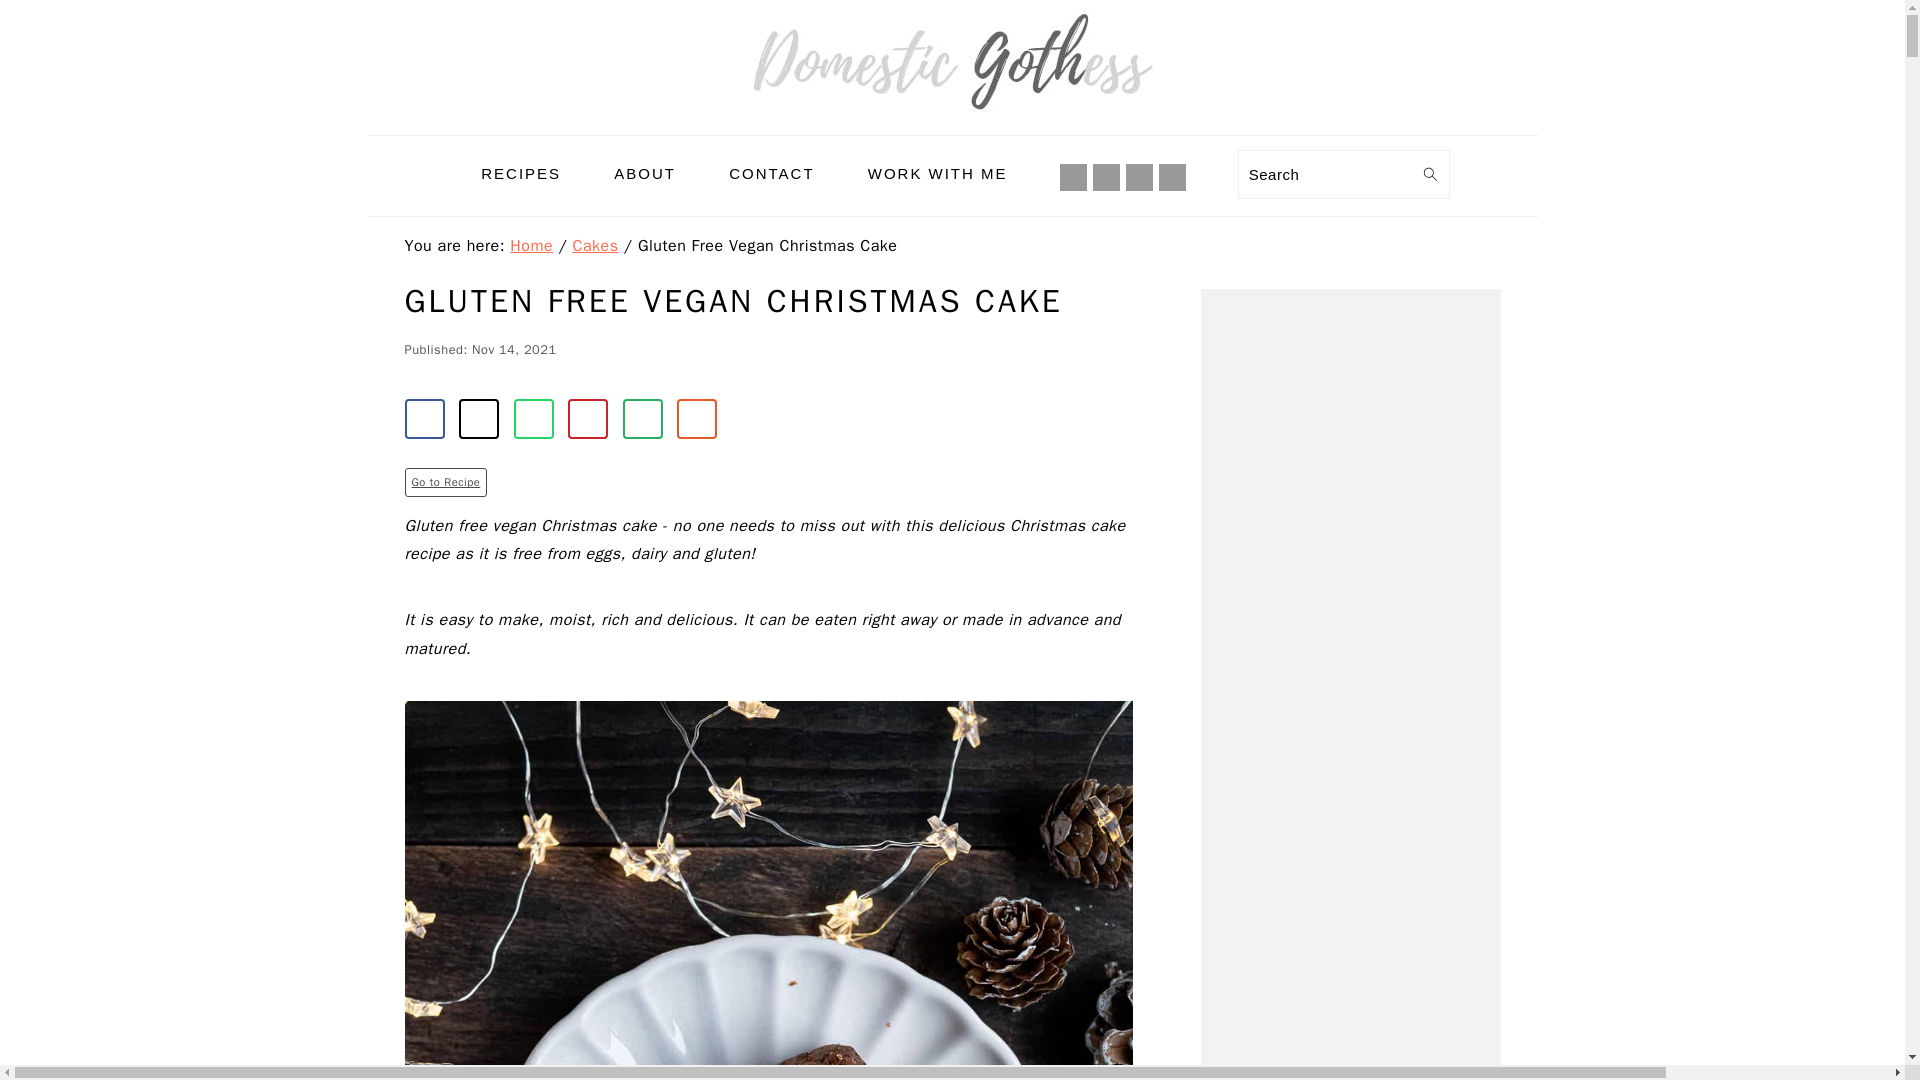  I want to click on Go to Recipe, so click(445, 481).